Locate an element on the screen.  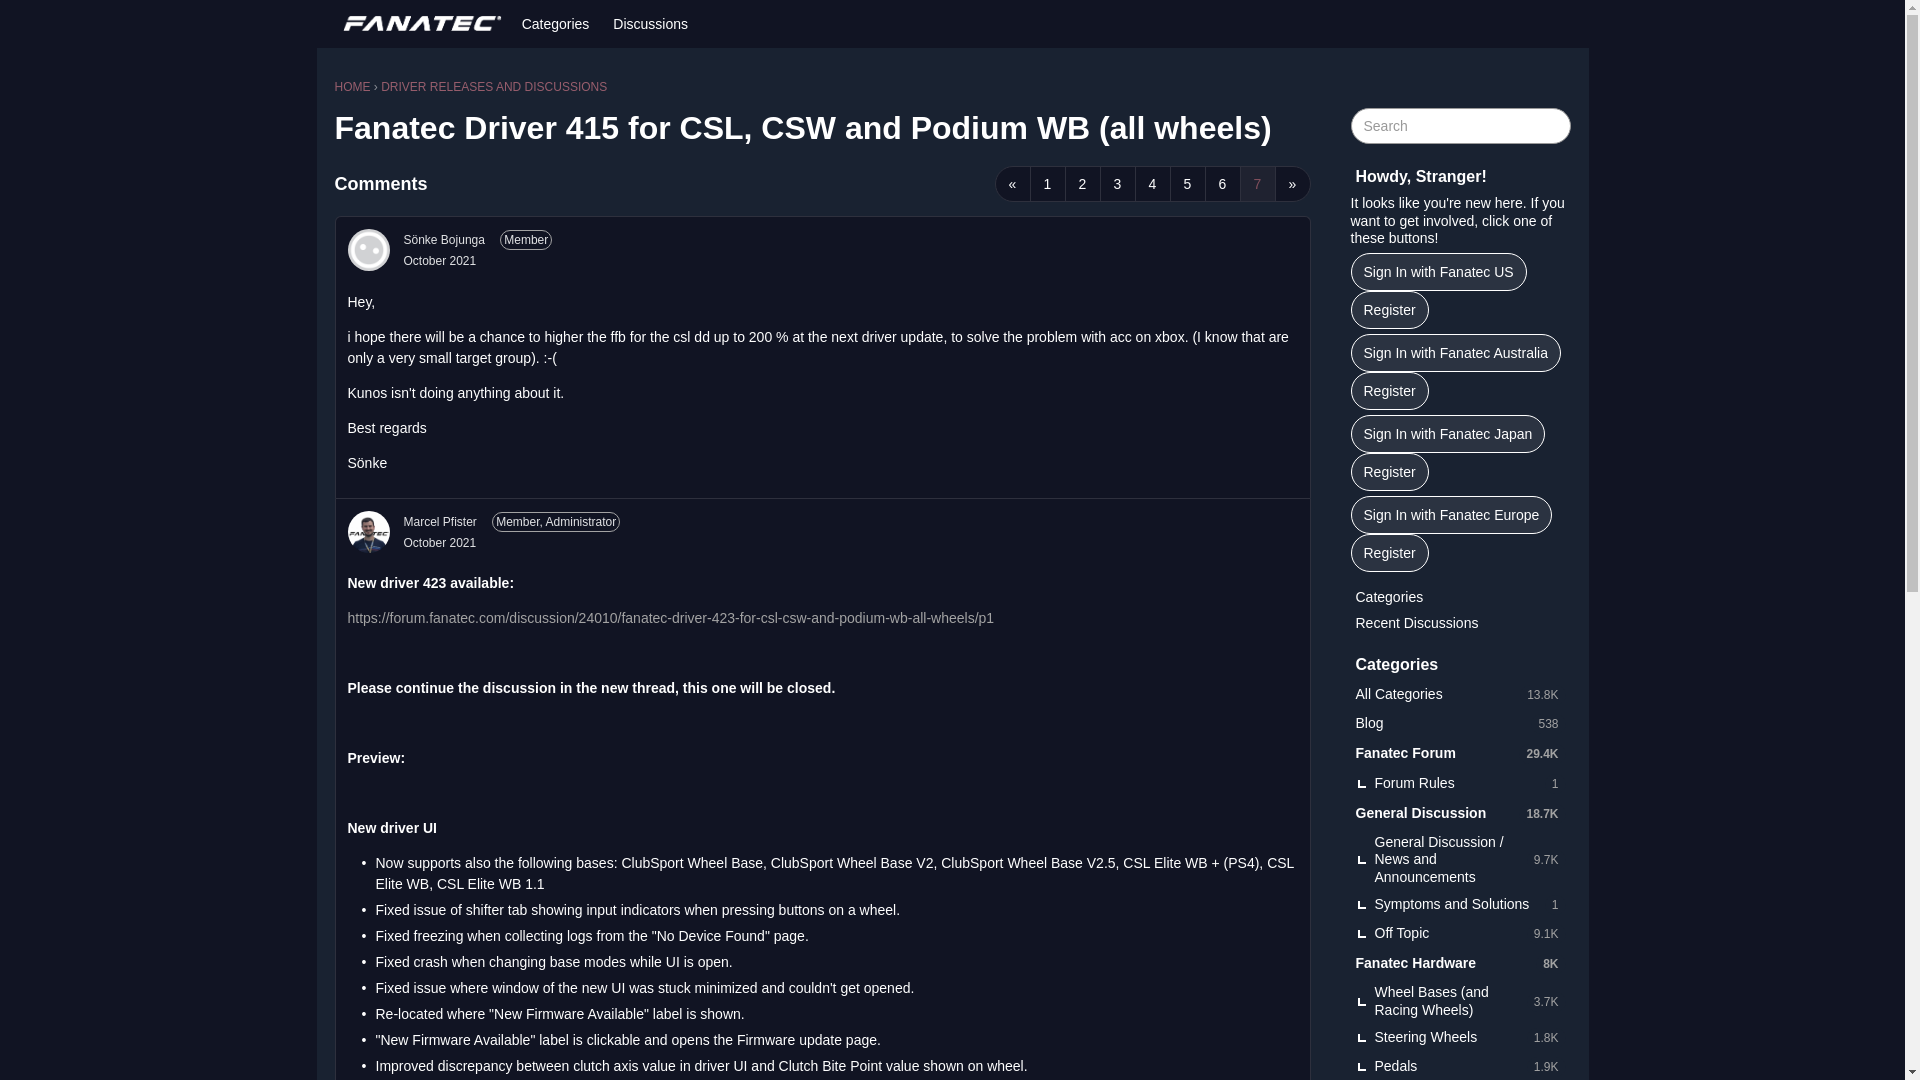
13,799 discussions is located at coordinates (1542, 694).